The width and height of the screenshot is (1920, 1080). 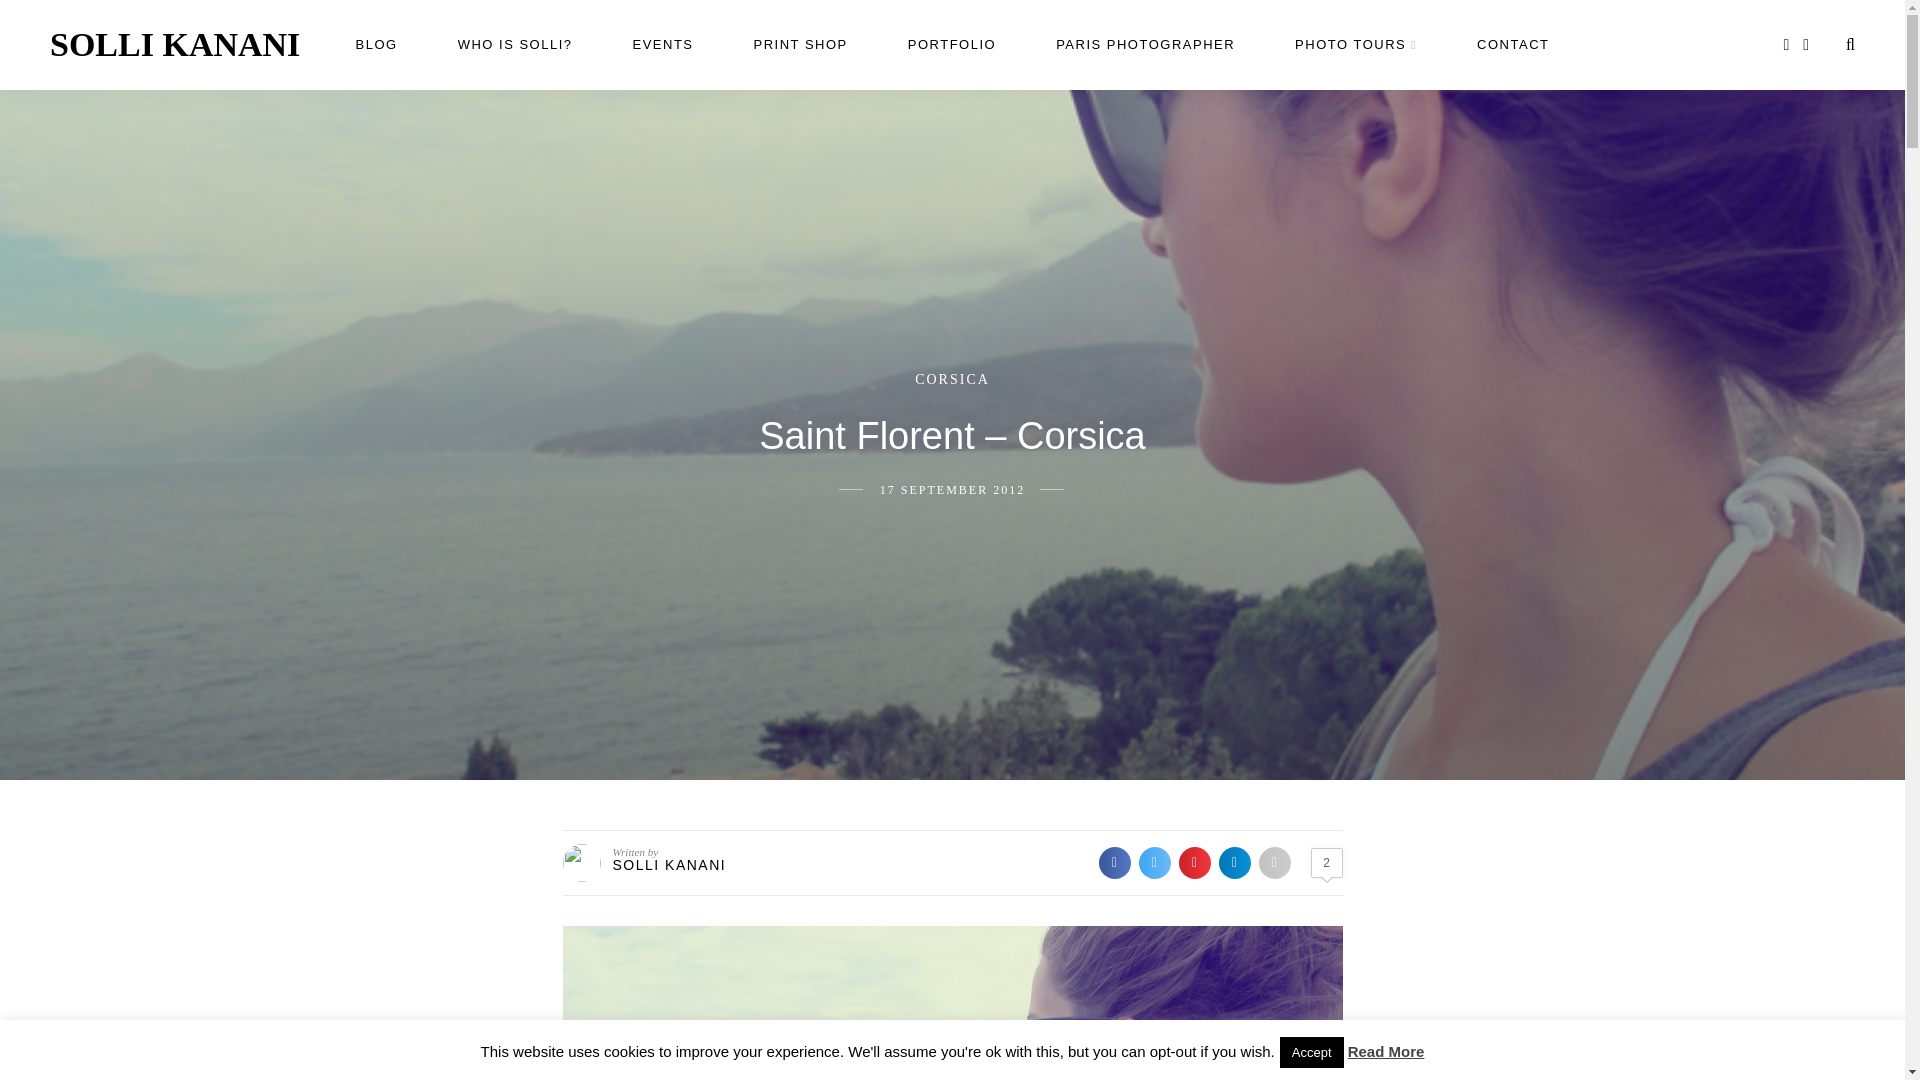 I want to click on 17 SEPTEMBER 2012, so click(x=952, y=489).